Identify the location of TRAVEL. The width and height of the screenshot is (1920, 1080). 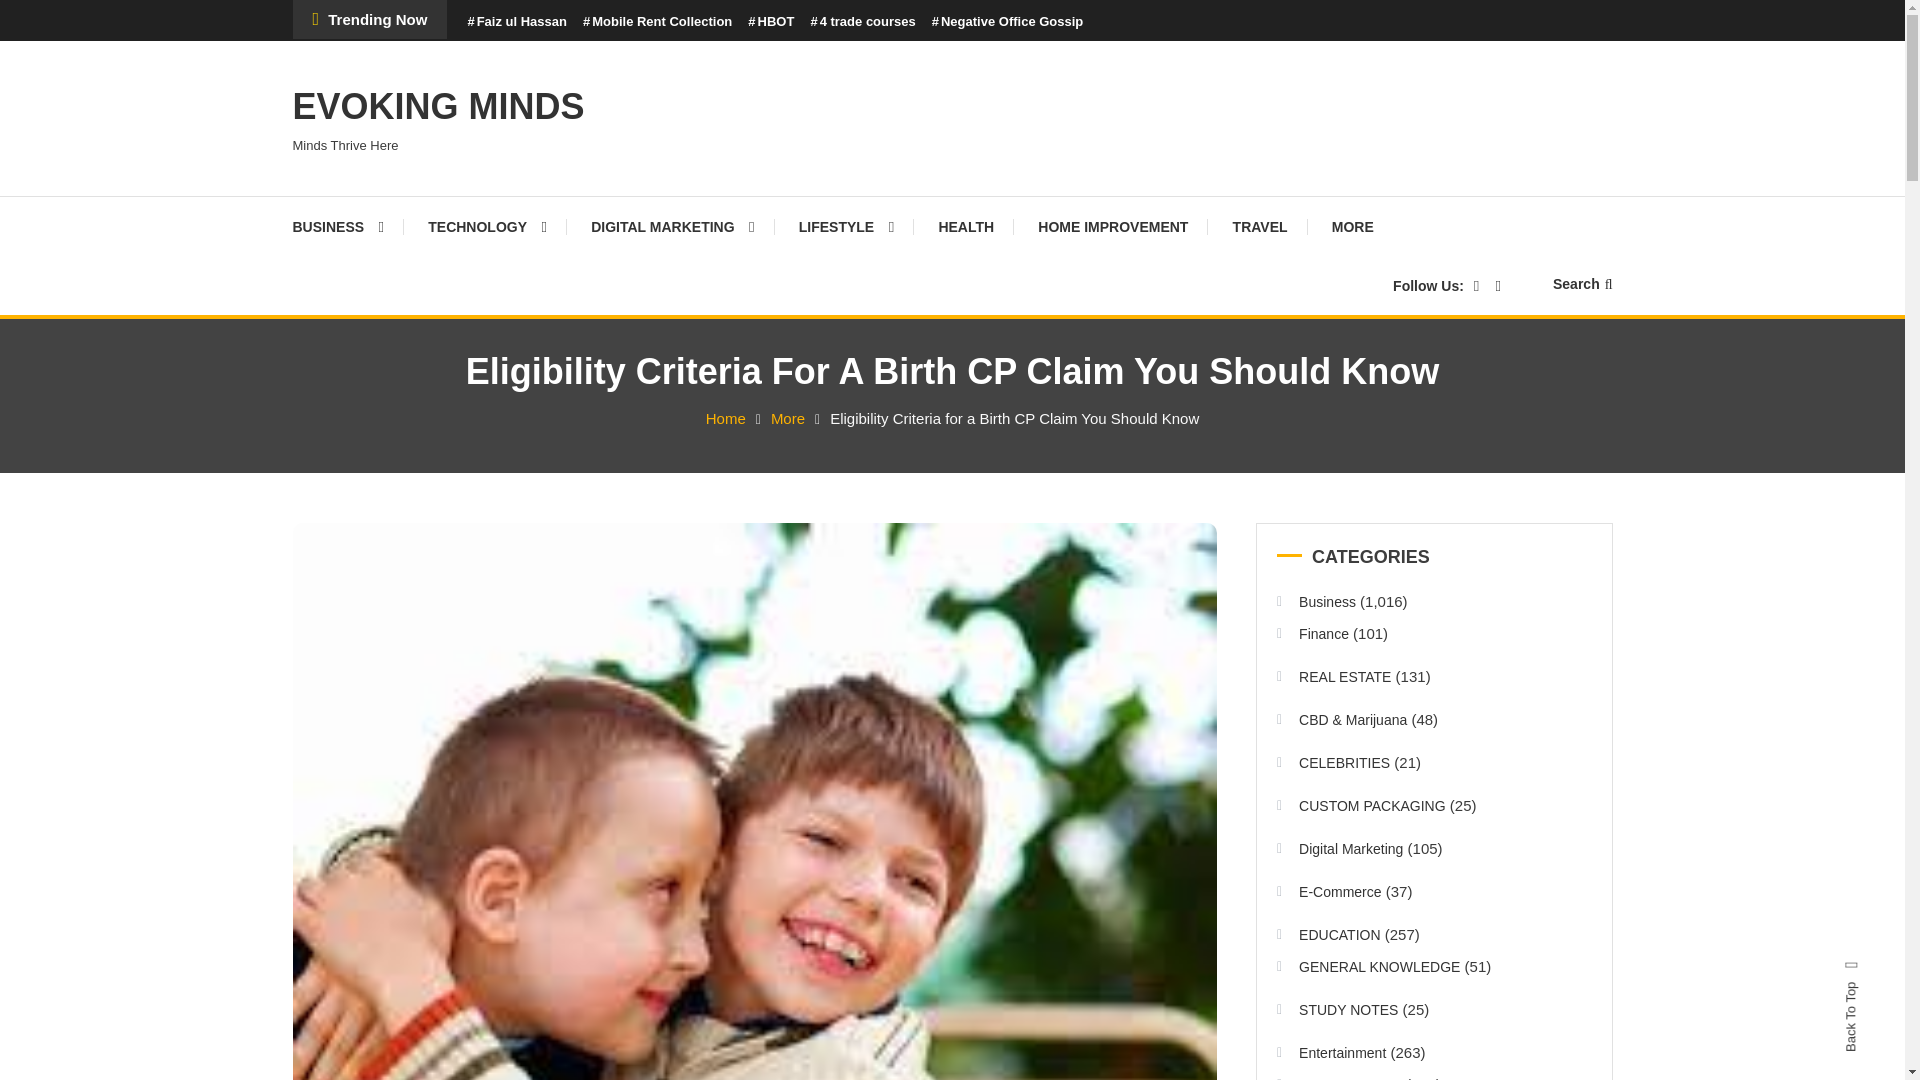
(1260, 226).